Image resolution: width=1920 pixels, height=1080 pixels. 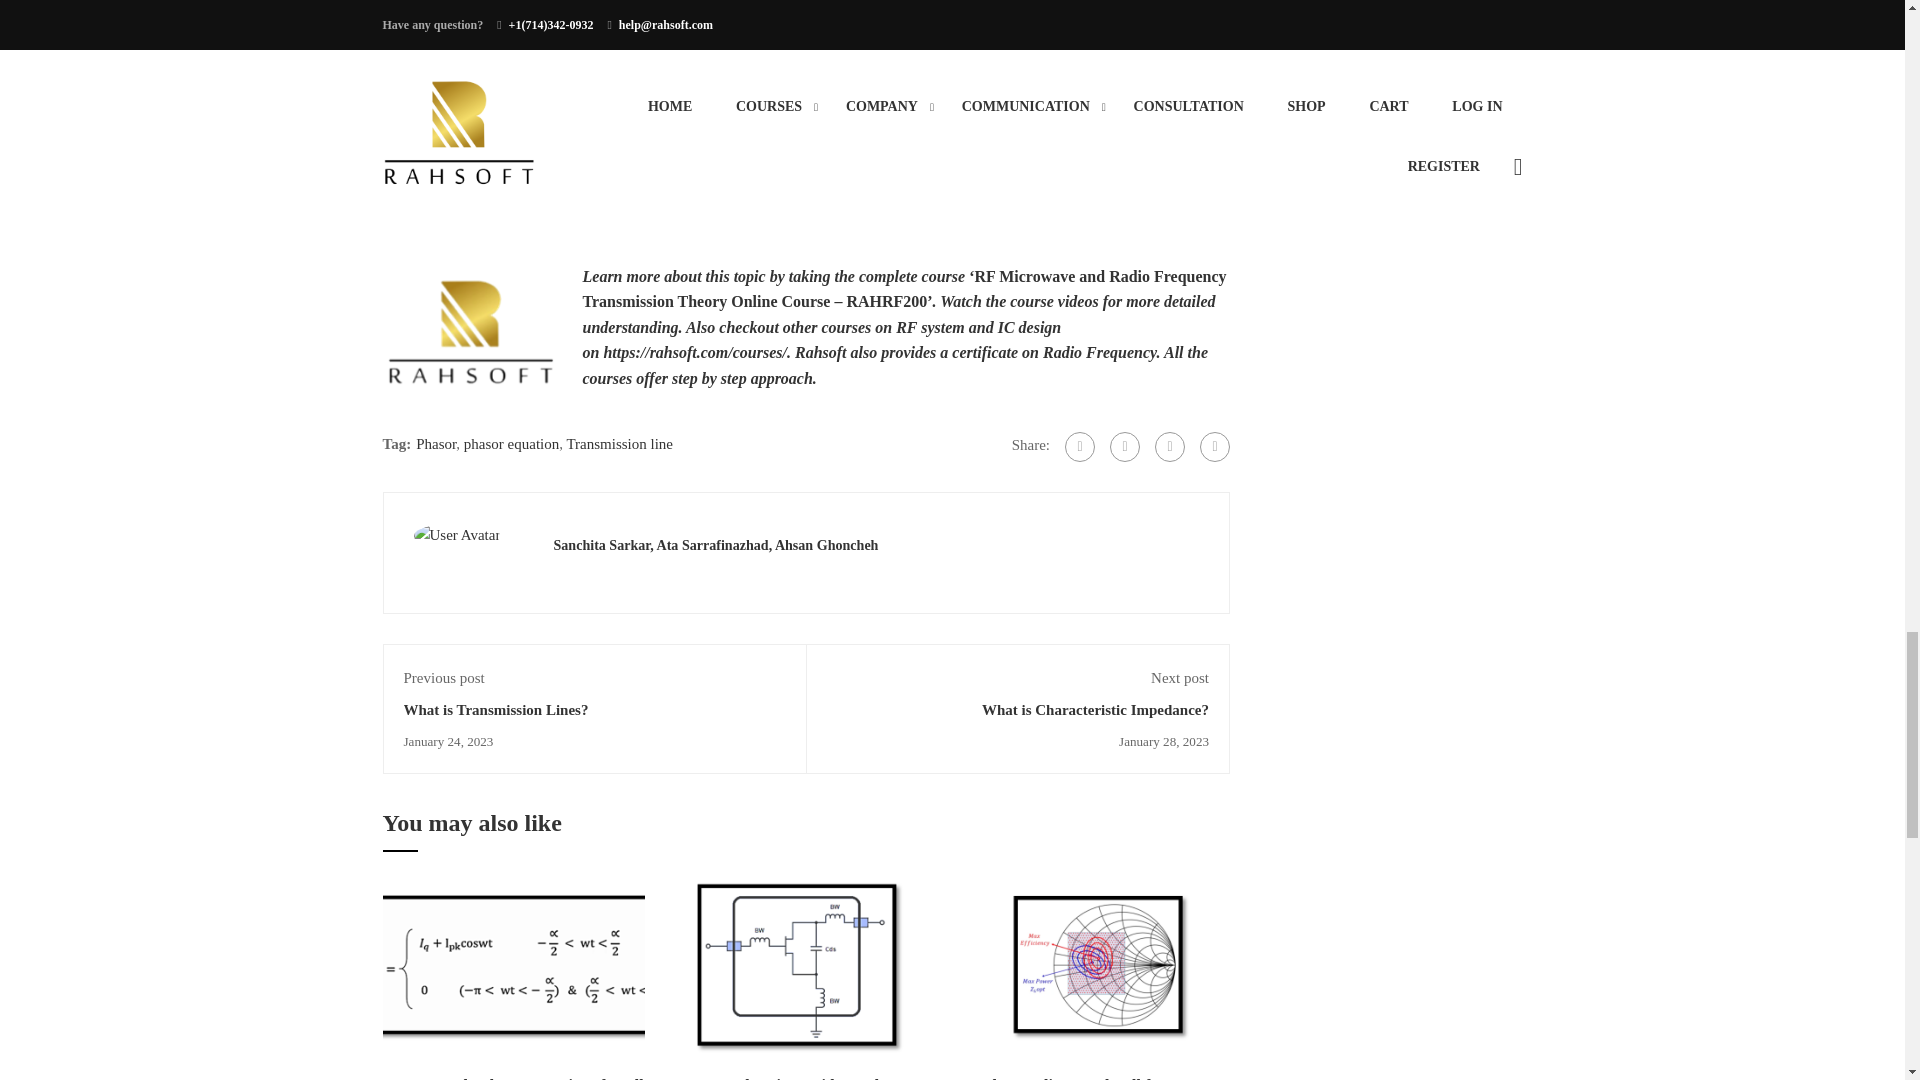 What do you see at coordinates (1124, 447) in the screenshot?
I see `Twitter` at bounding box center [1124, 447].